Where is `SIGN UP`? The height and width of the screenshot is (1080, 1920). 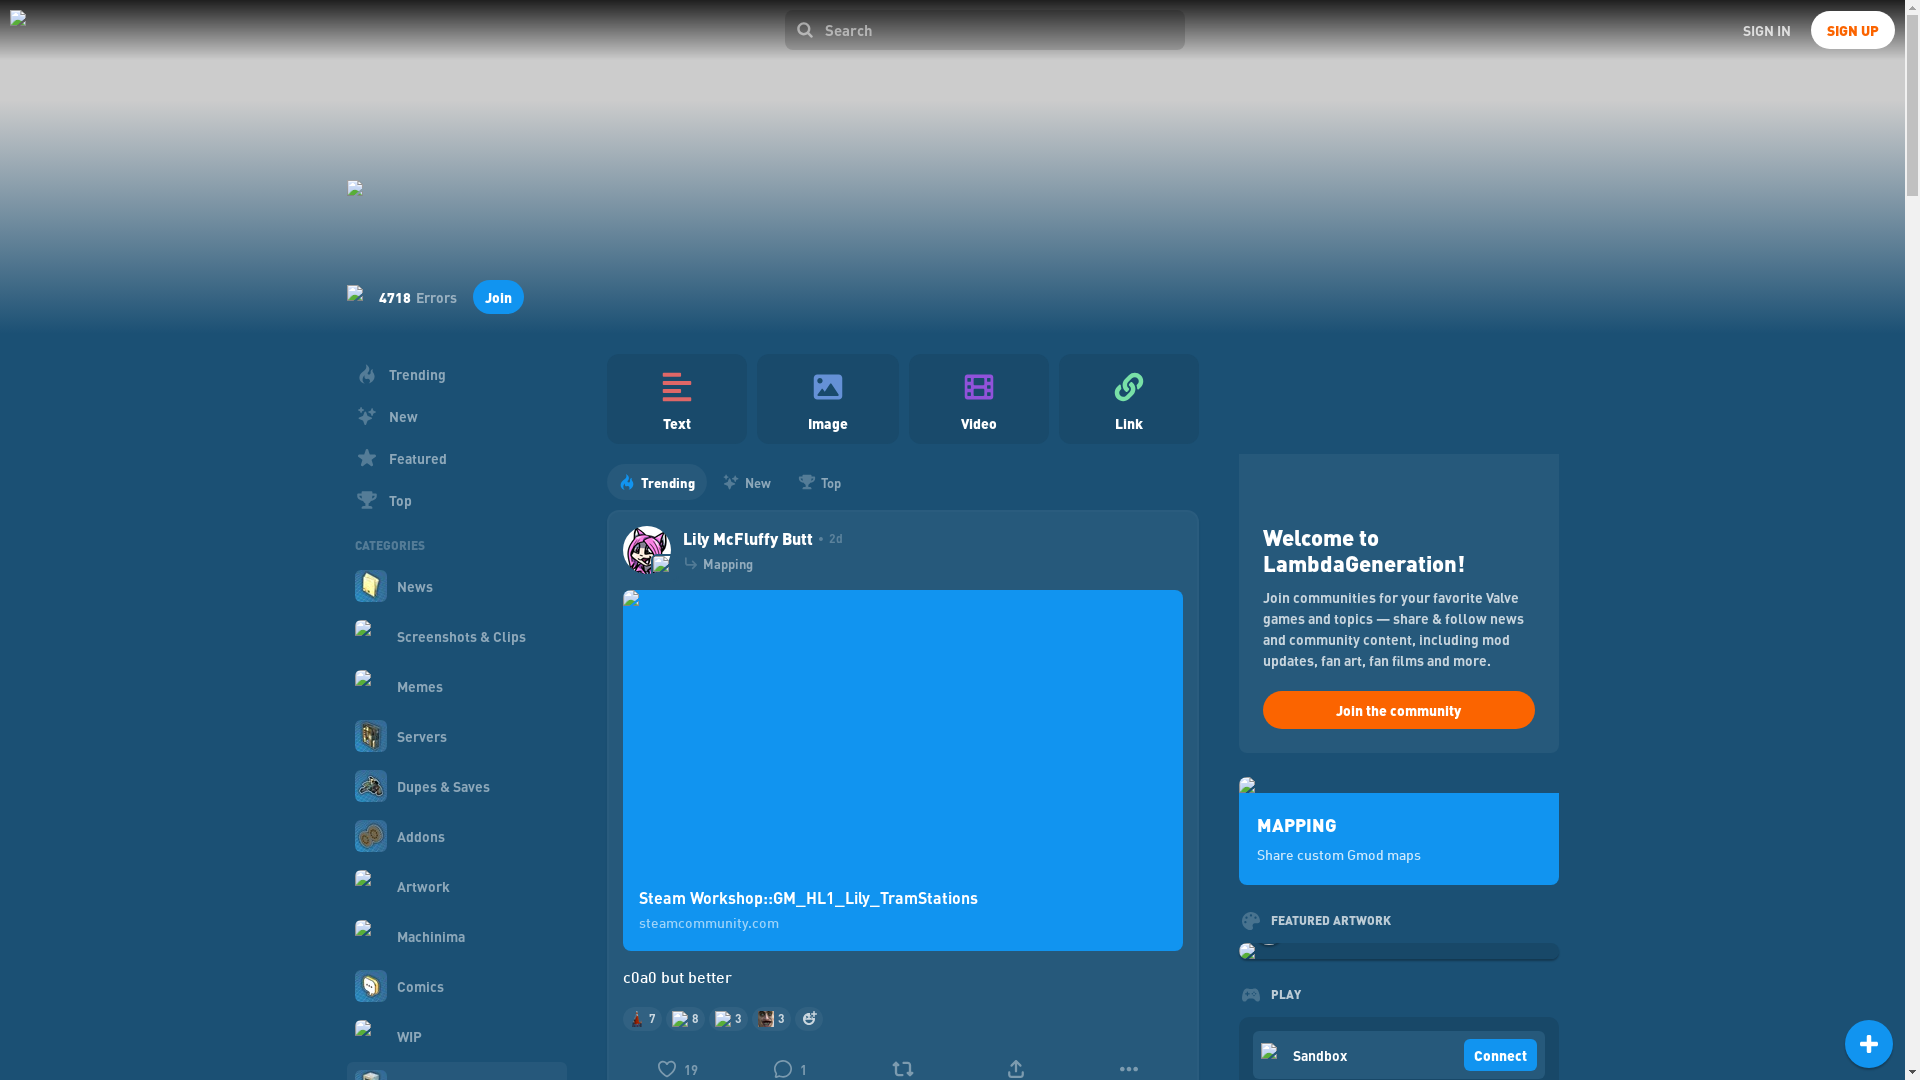
SIGN UP is located at coordinates (1852, 29).